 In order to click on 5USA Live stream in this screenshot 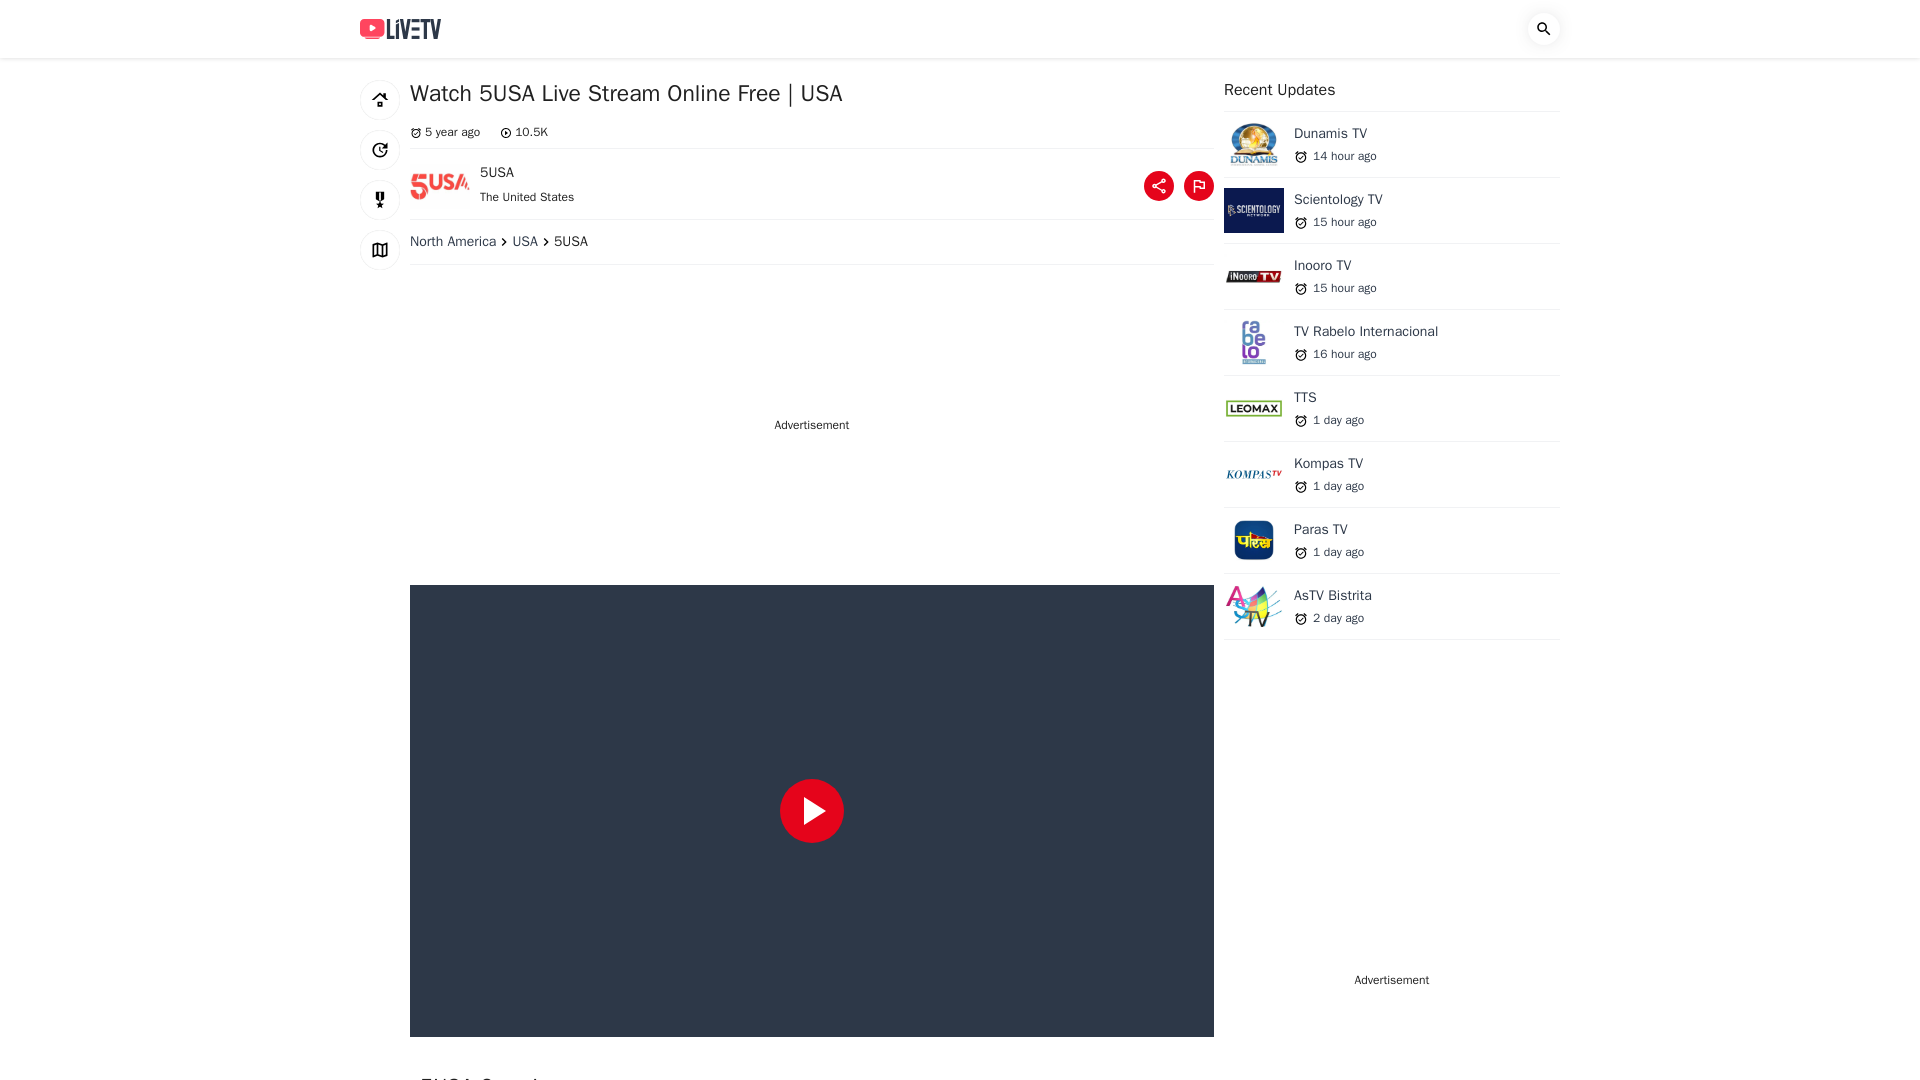, I will do `click(1392, 150)`.